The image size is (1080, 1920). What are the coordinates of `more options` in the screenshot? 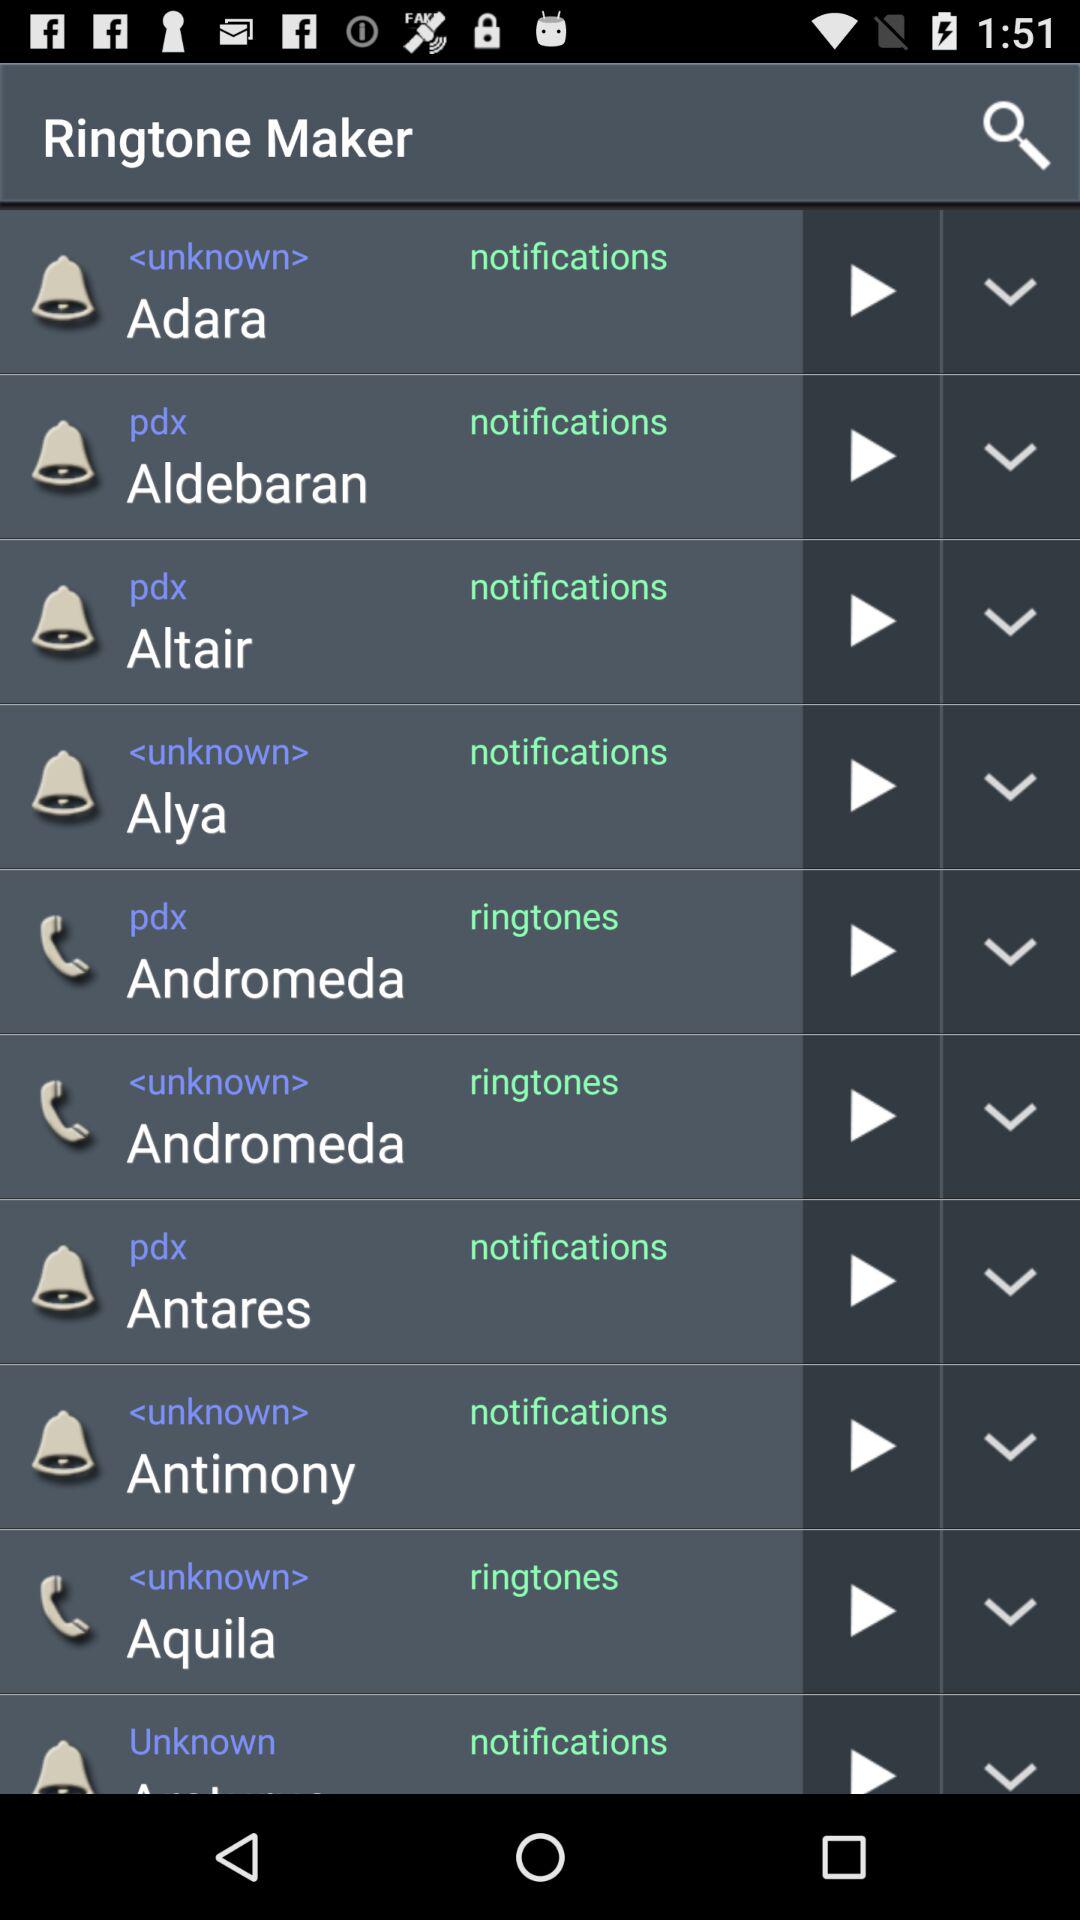 It's located at (1012, 952).